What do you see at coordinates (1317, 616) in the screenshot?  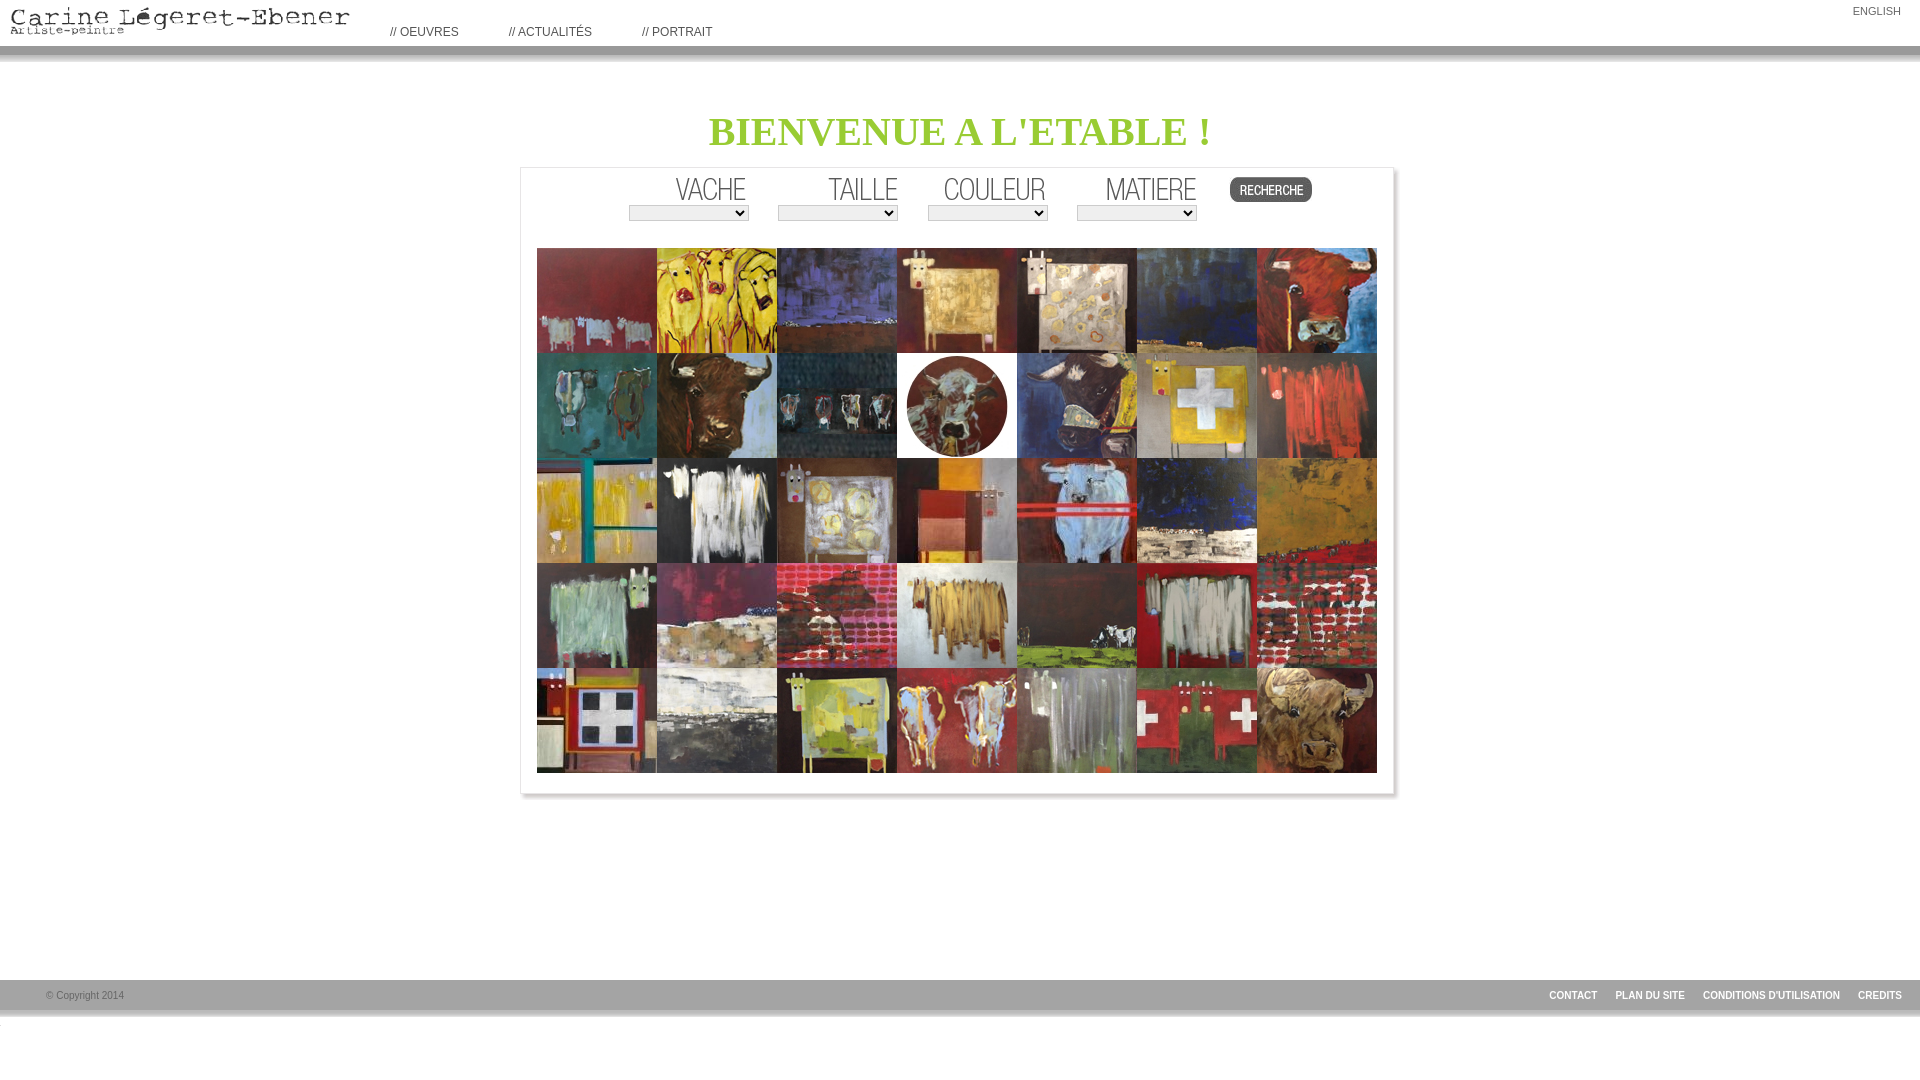 I see `La vadrouille` at bounding box center [1317, 616].